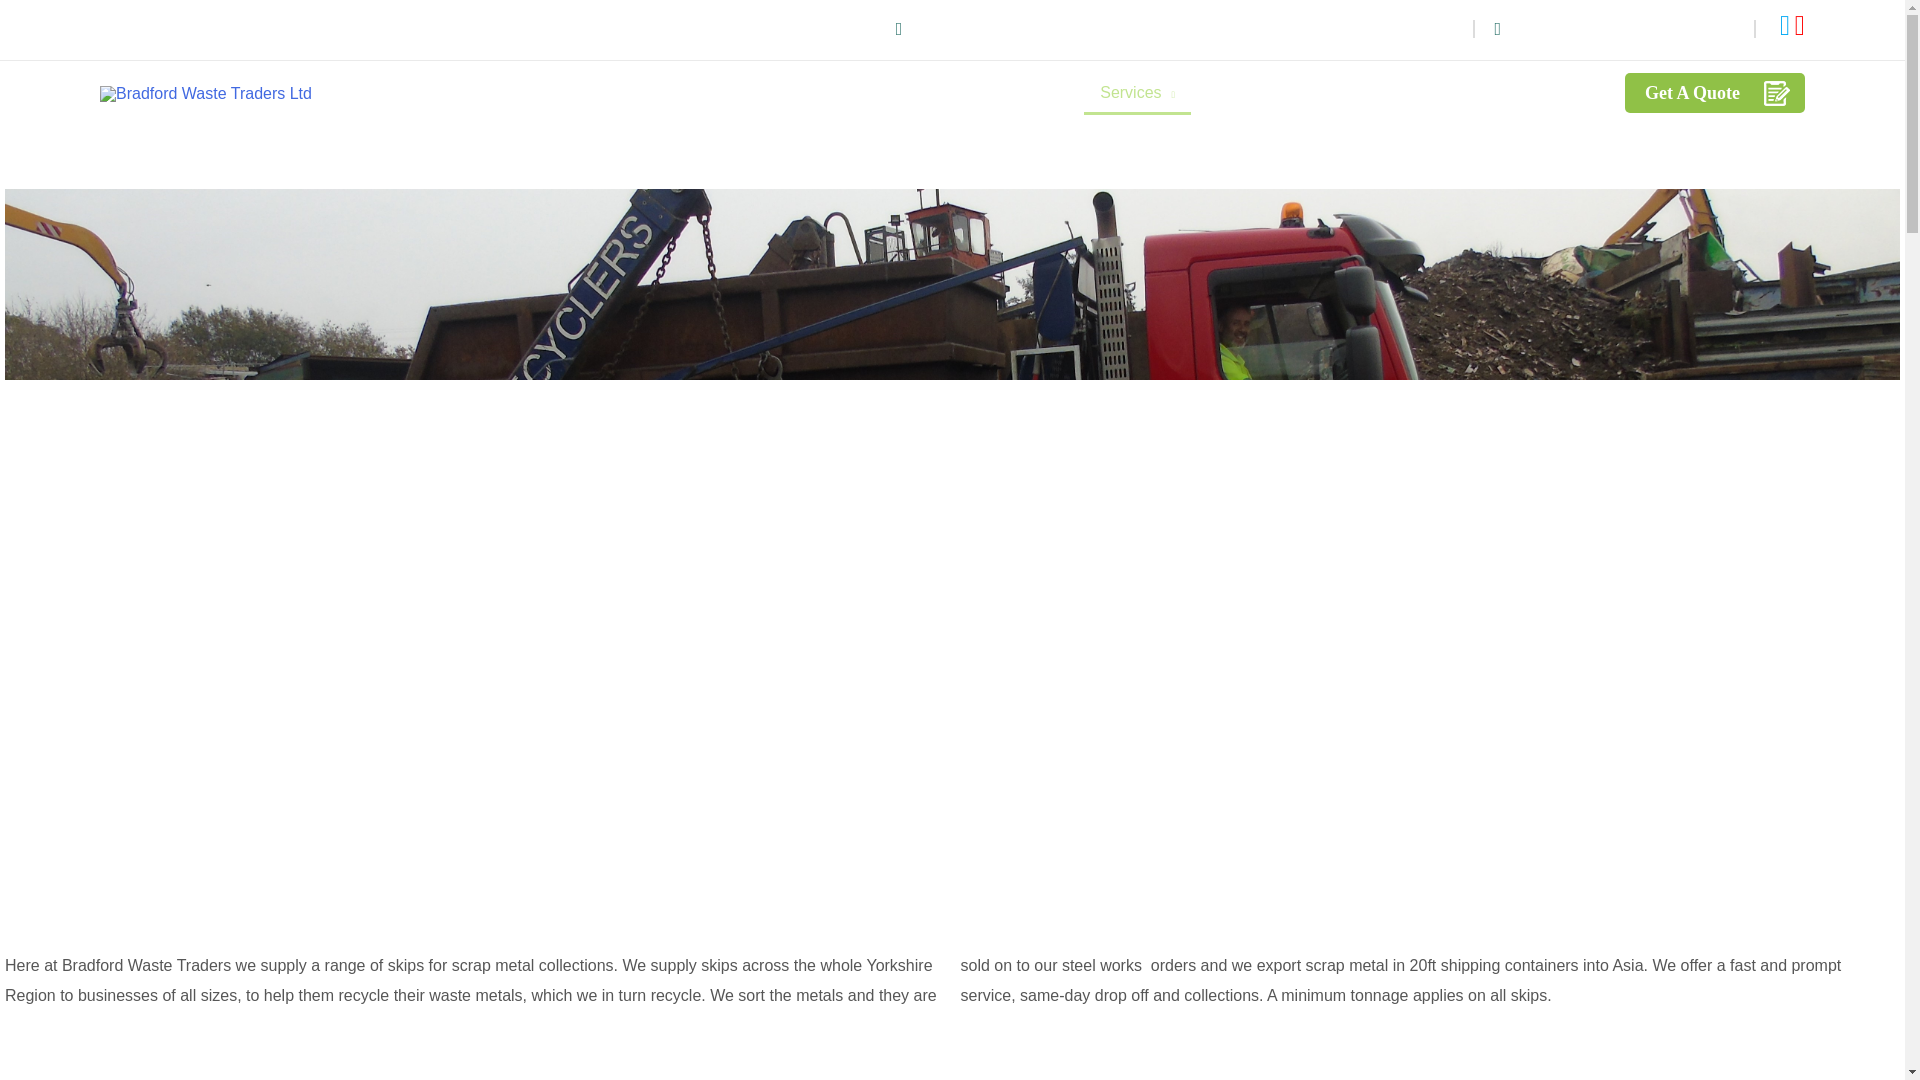  What do you see at coordinates (1408, 92) in the screenshot?
I see `Gallery` at bounding box center [1408, 92].